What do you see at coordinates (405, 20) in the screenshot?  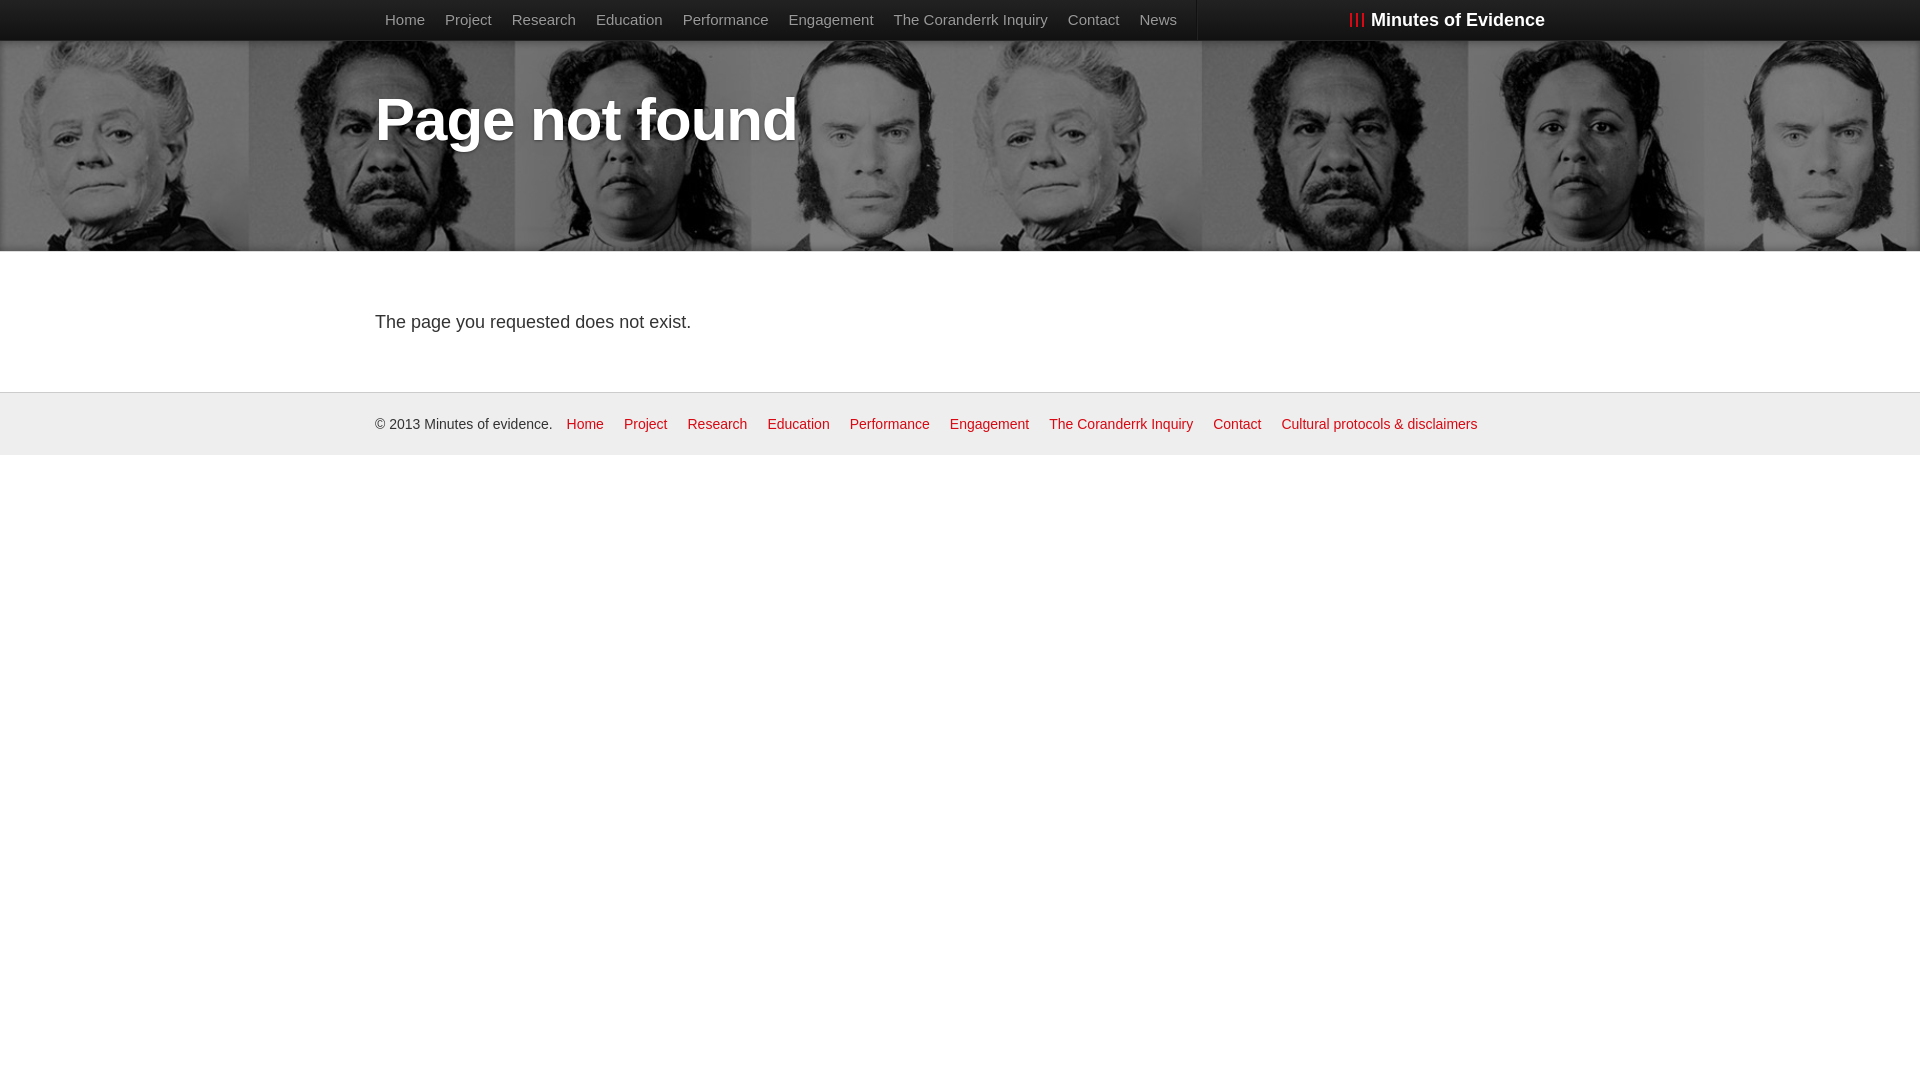 I see `Home` at bounding box center [405, 20].